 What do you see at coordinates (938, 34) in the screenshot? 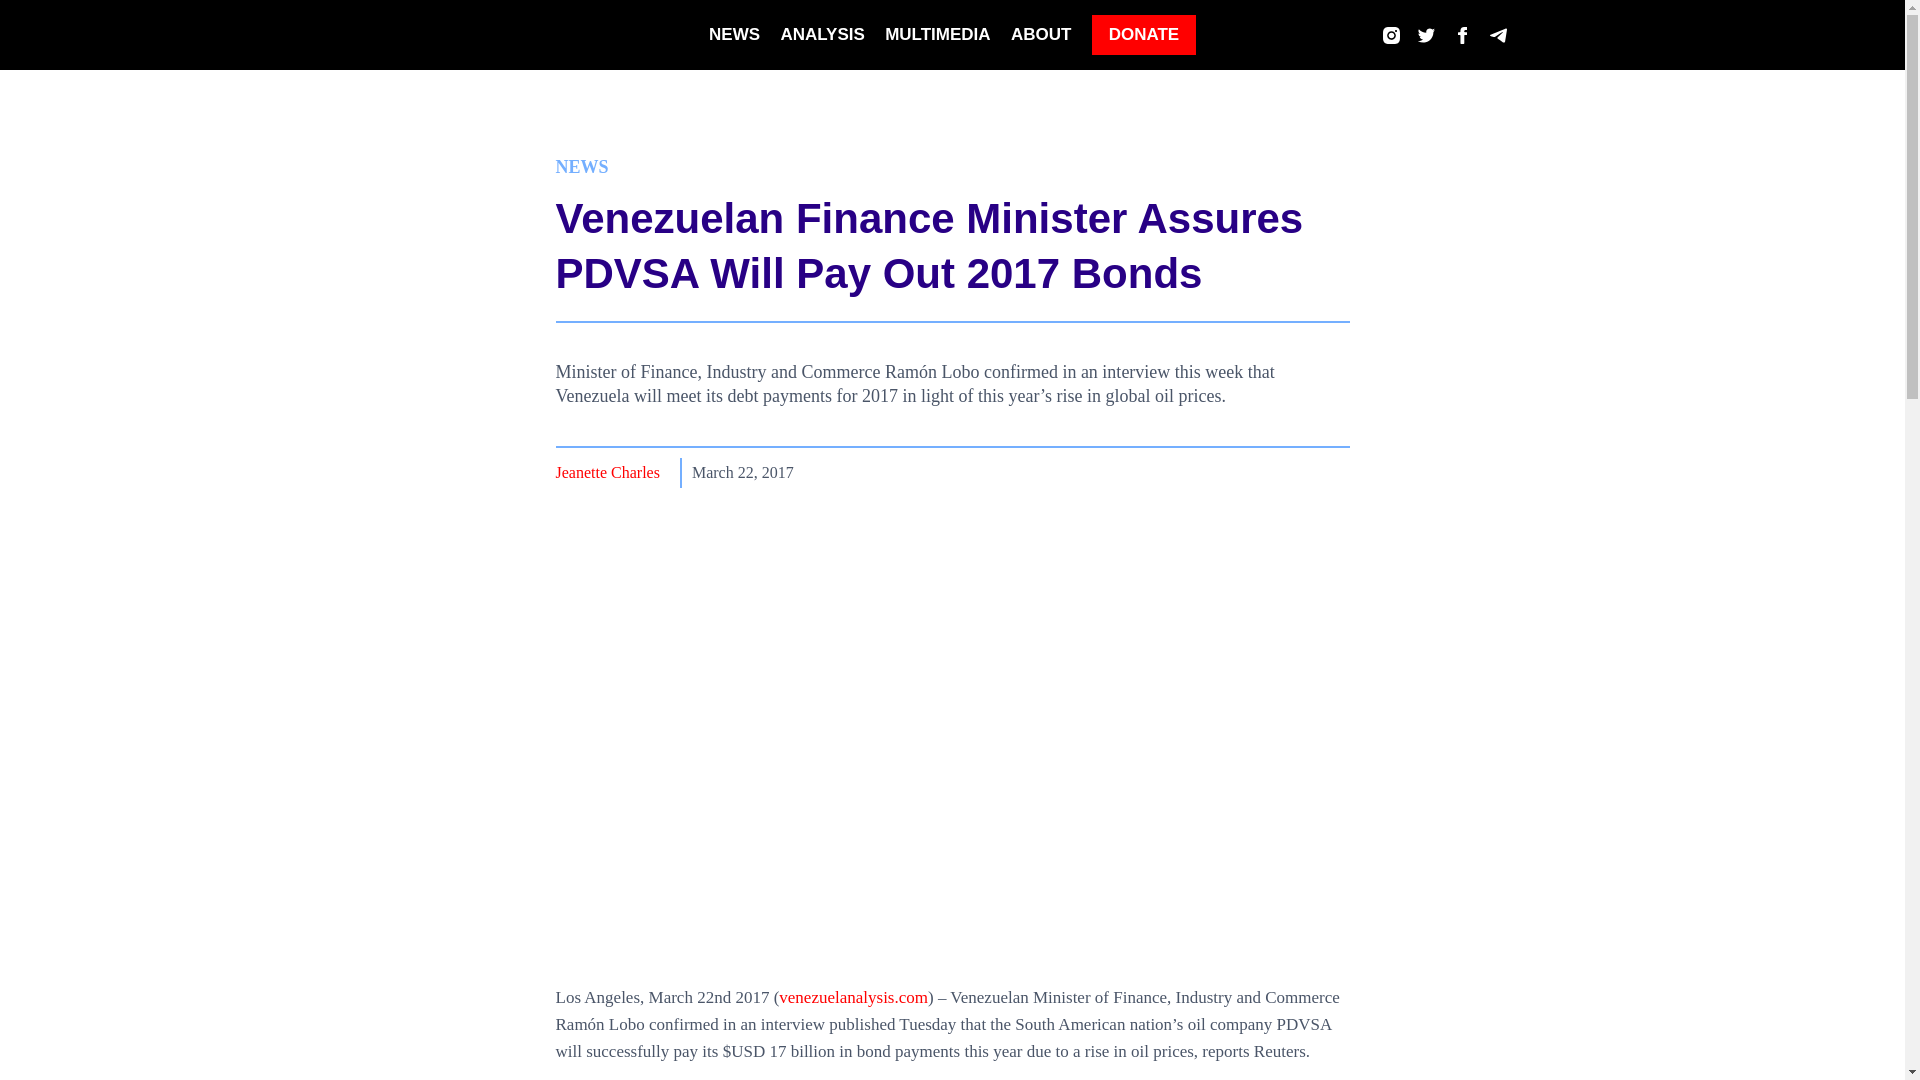
I see `MULTIMEDIA` at bounding box center [938, 34].